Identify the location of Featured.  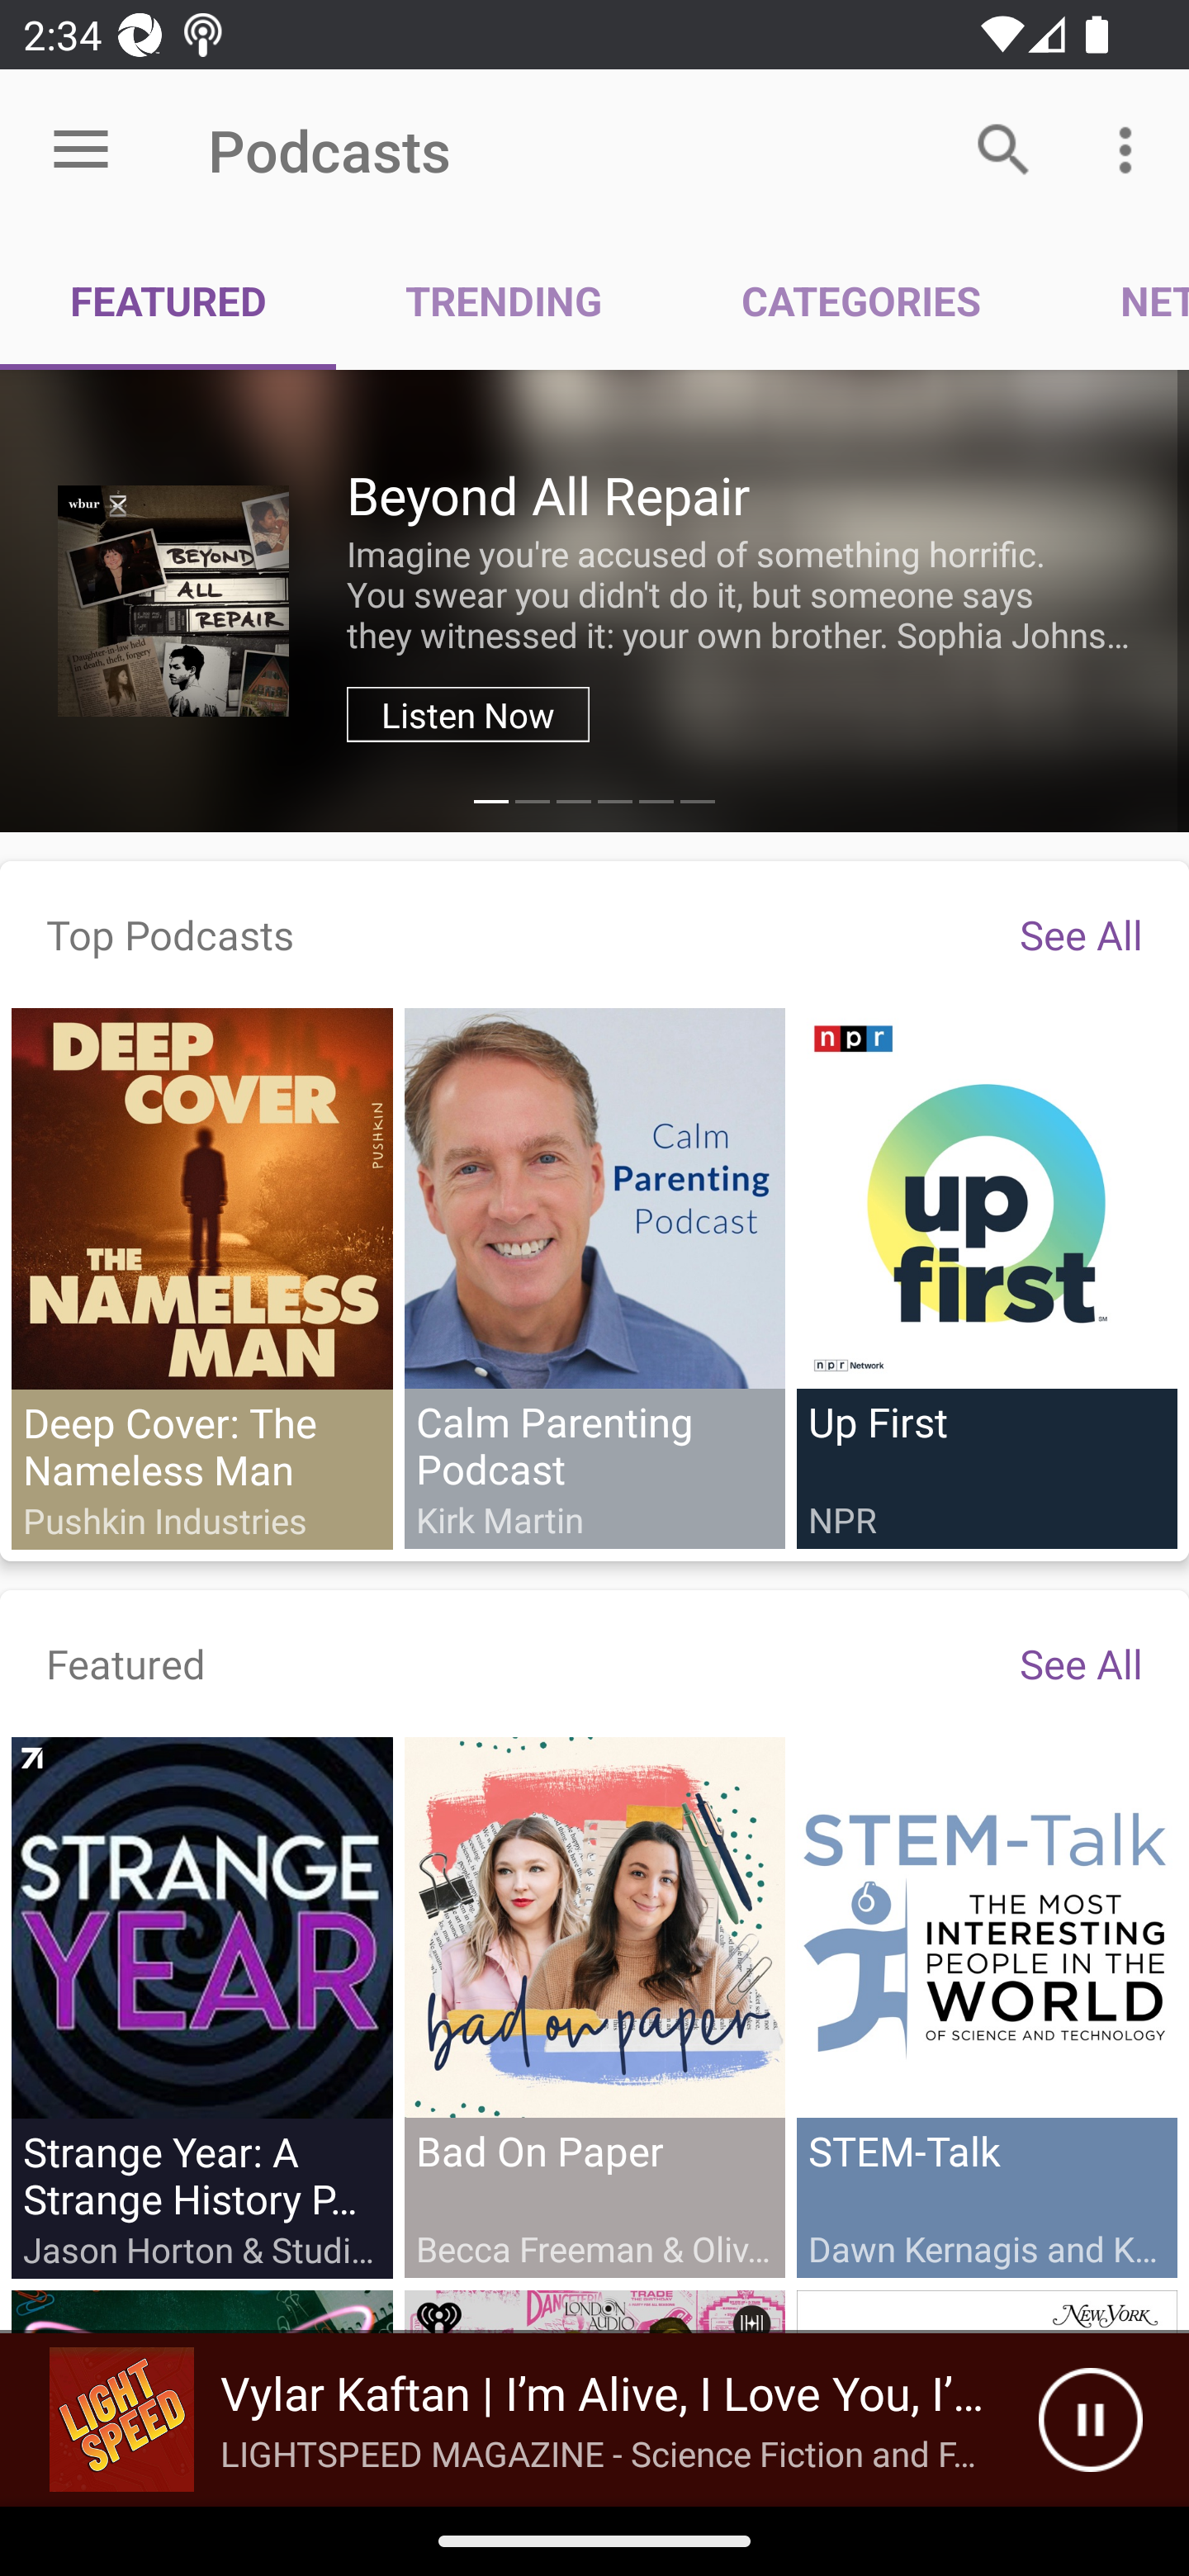
(126, 1663).